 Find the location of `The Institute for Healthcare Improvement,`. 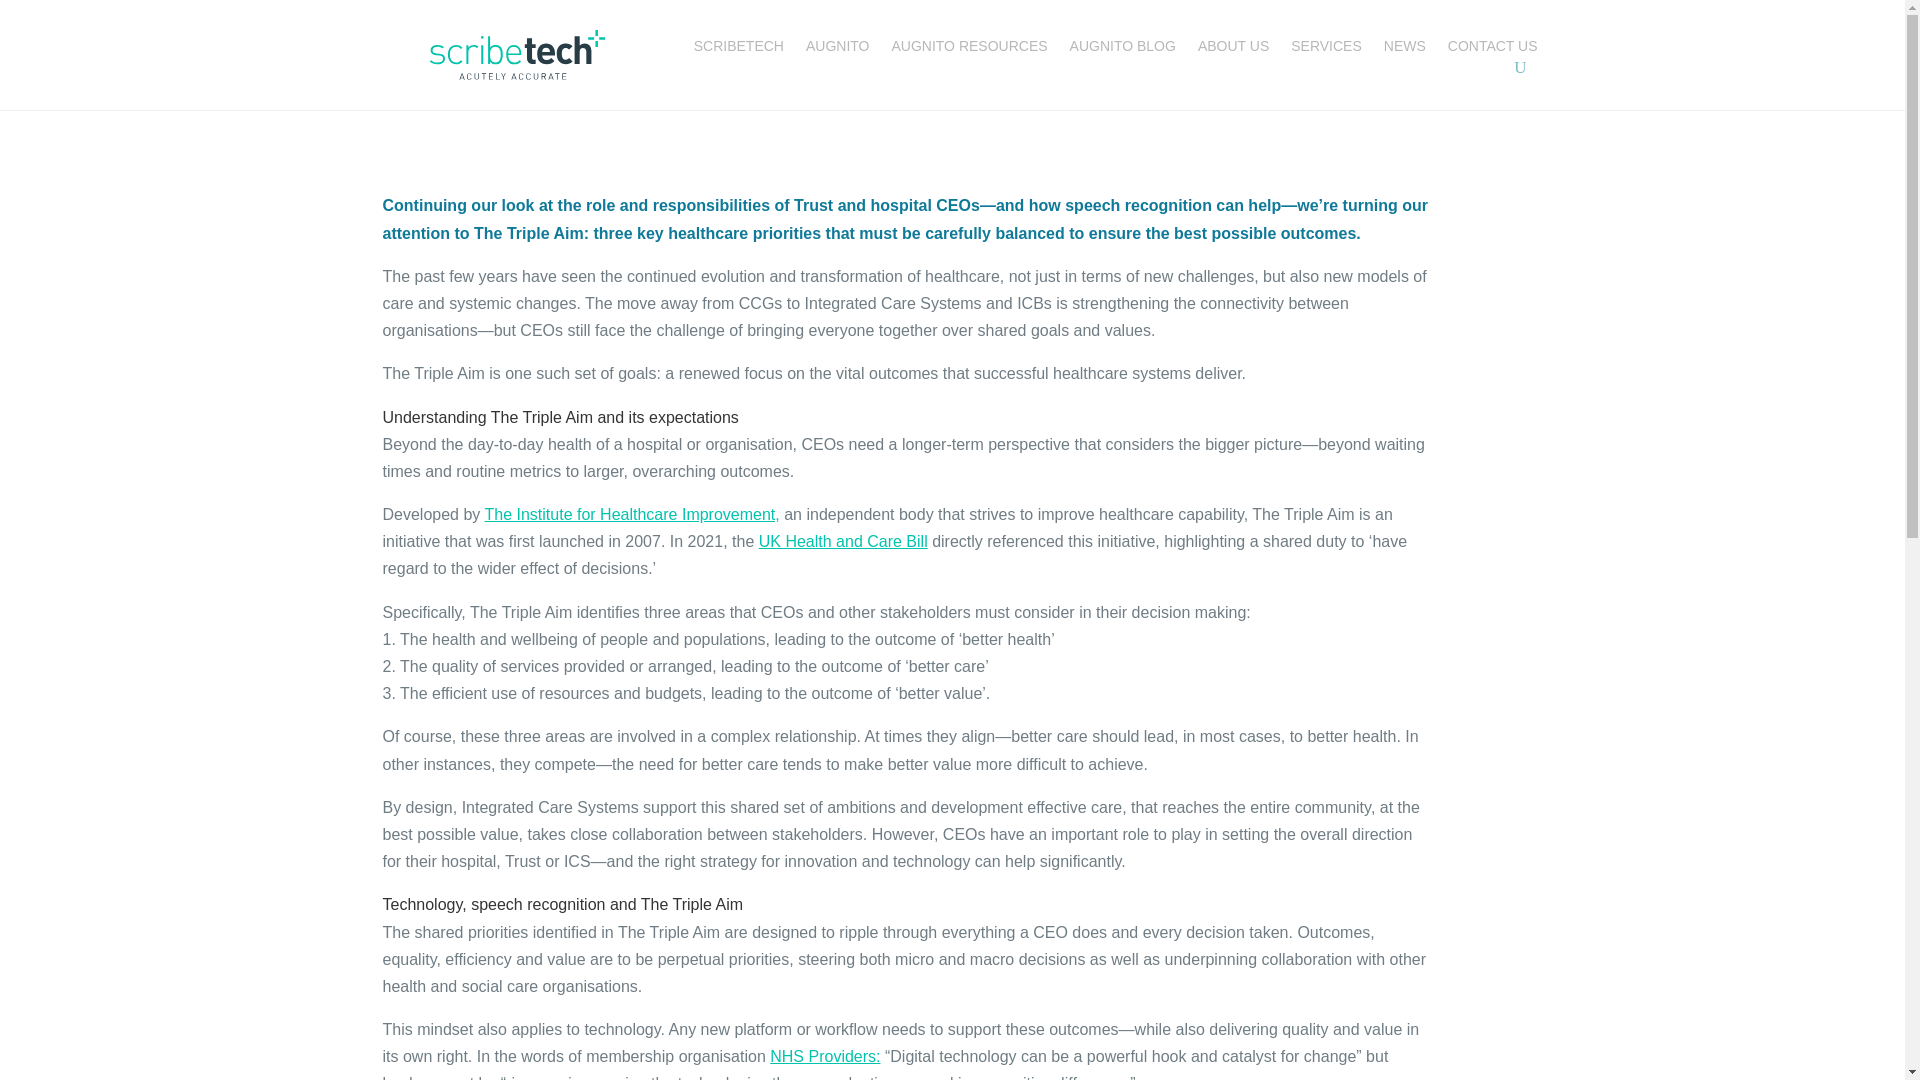

The Institute for Healthcare Improvement, is located at coordinates (631, 514).